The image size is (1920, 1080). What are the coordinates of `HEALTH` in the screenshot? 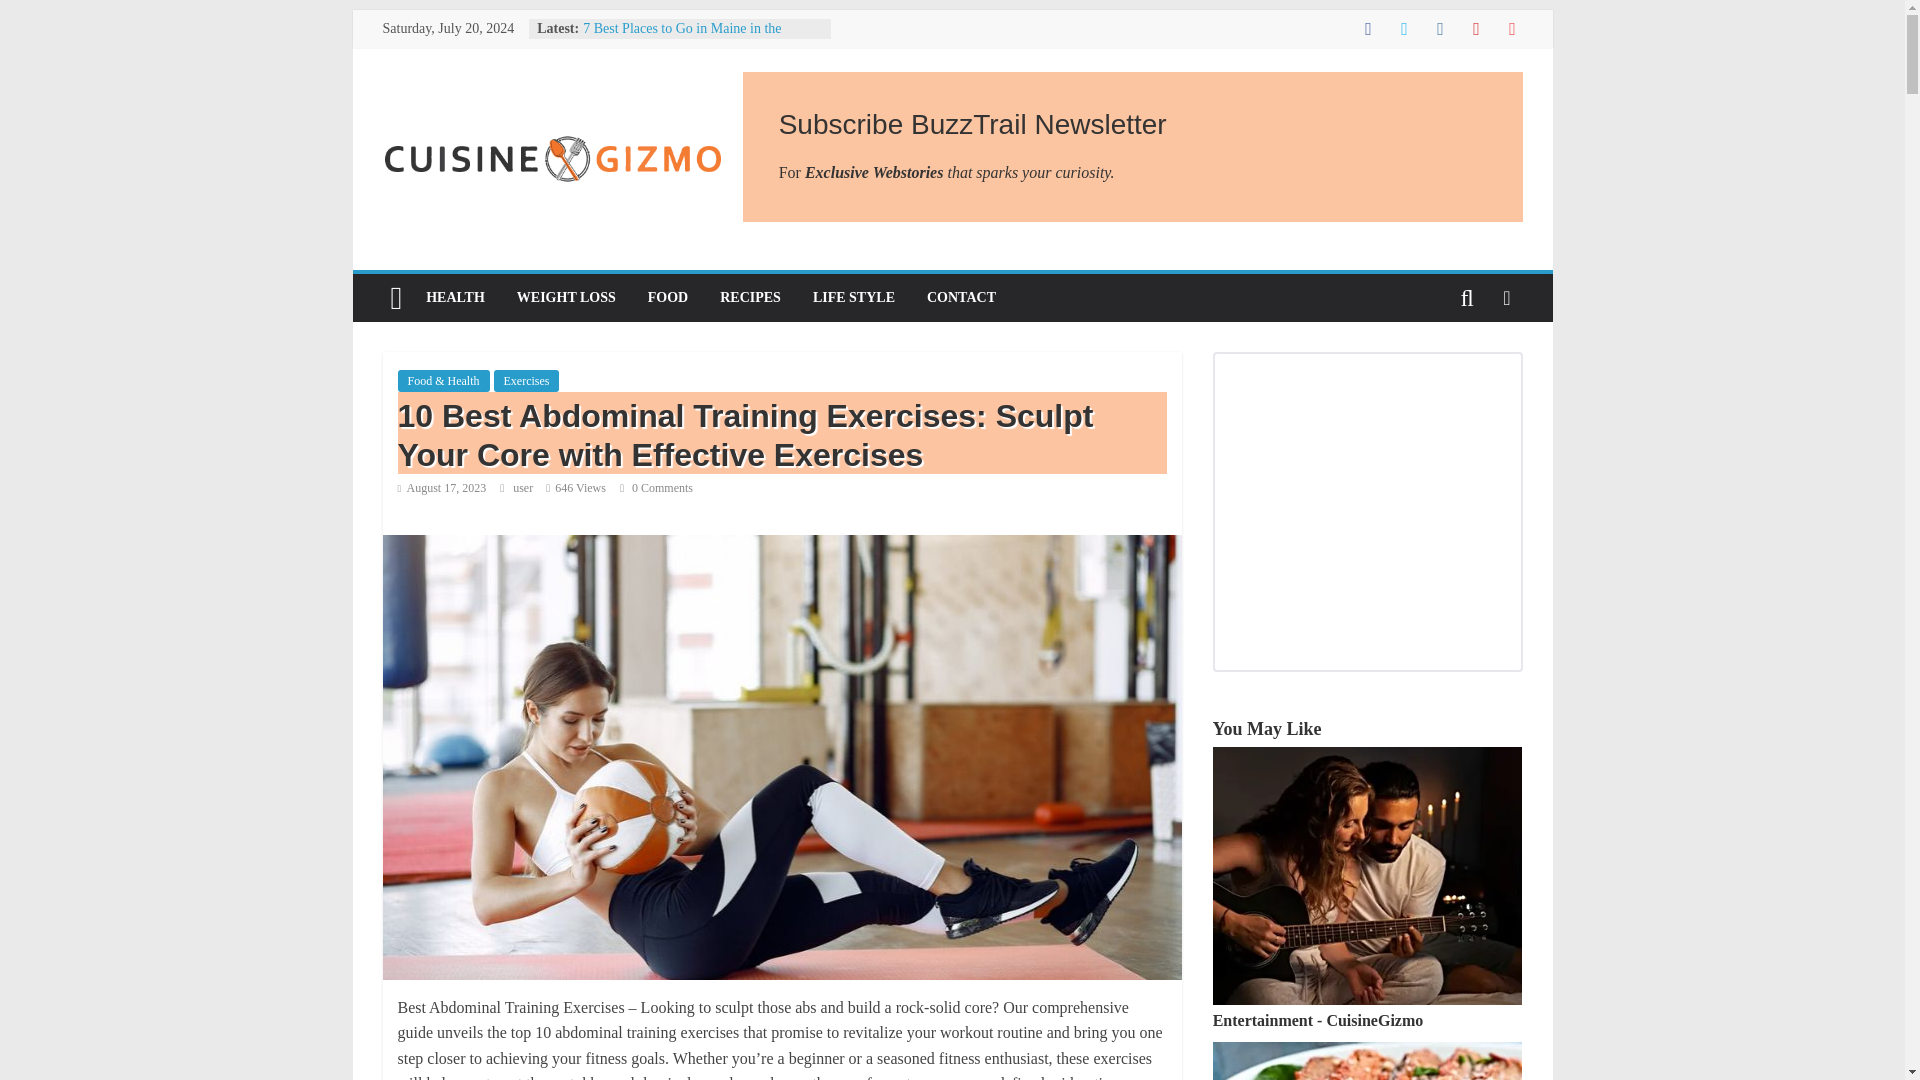 It's located at (456, 298).